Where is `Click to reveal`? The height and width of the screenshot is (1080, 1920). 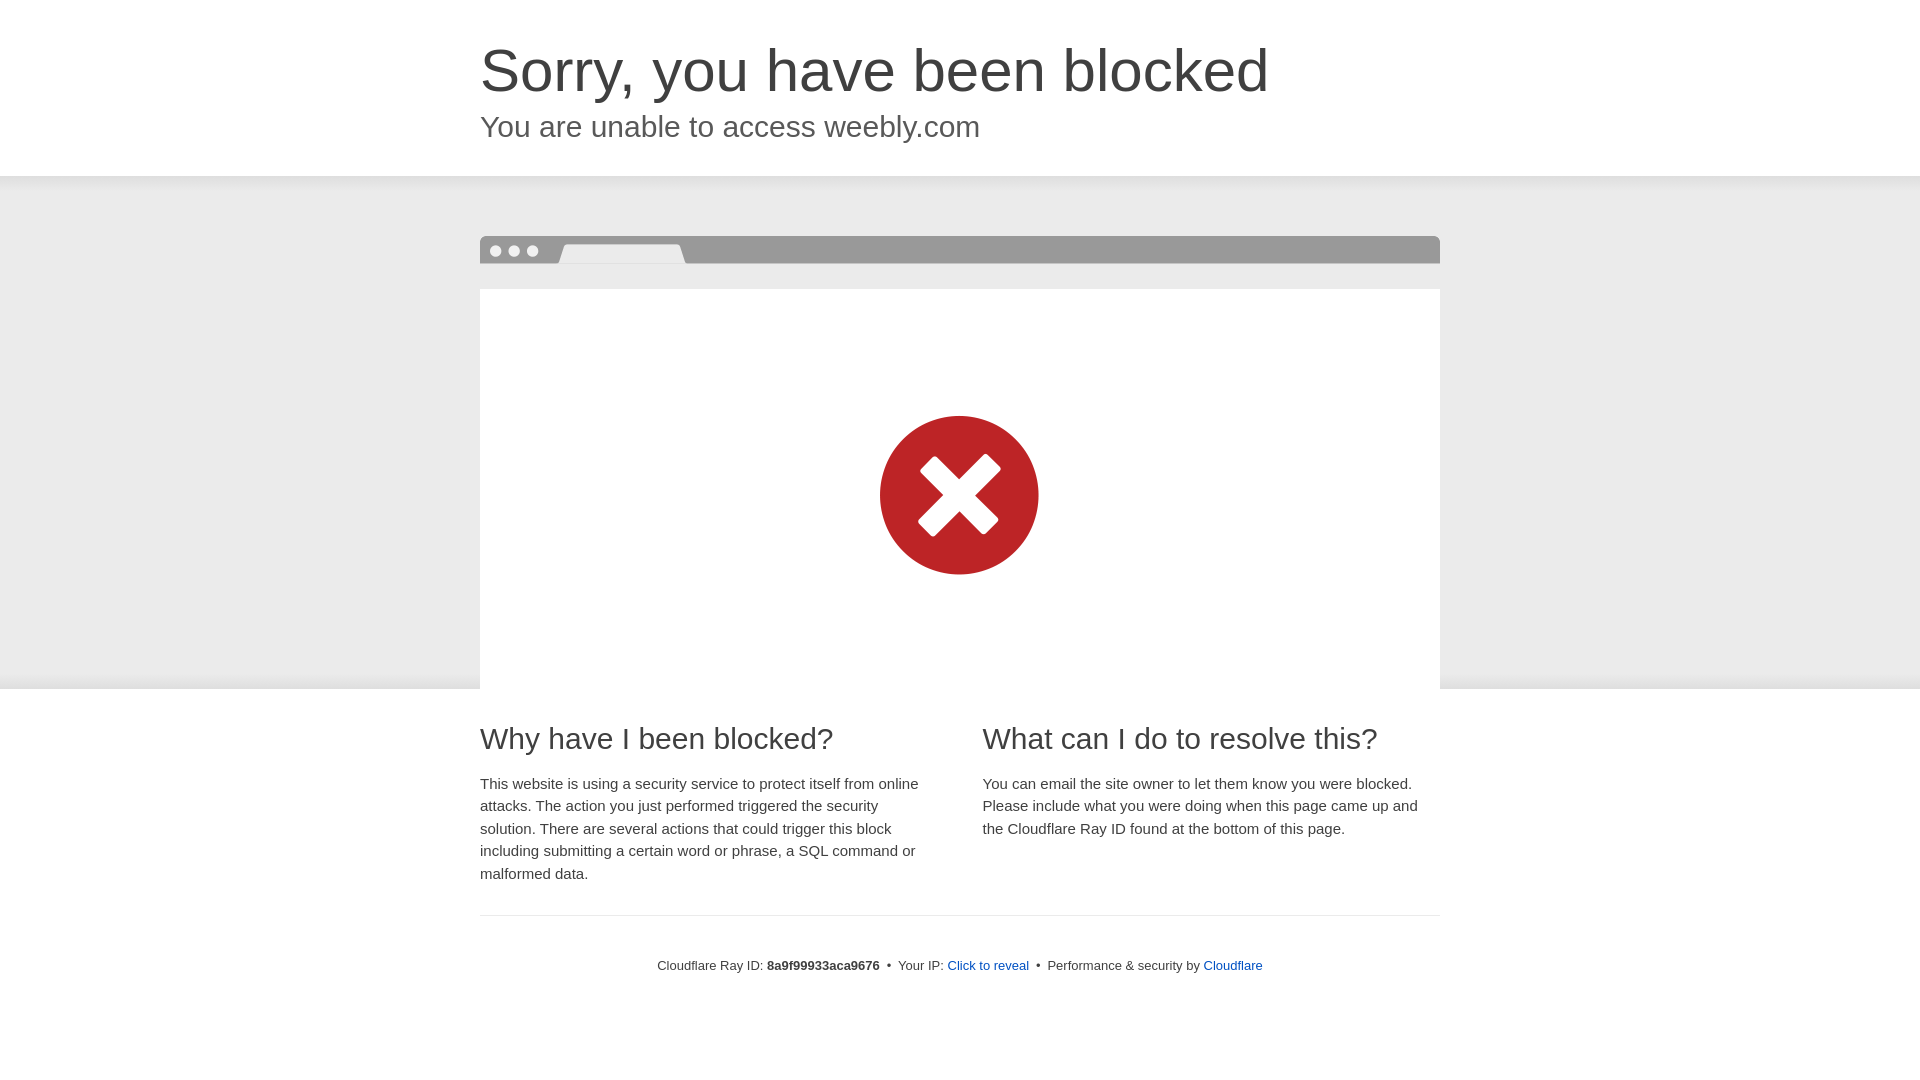 Click to reveal is located at coordinates (988, 966).